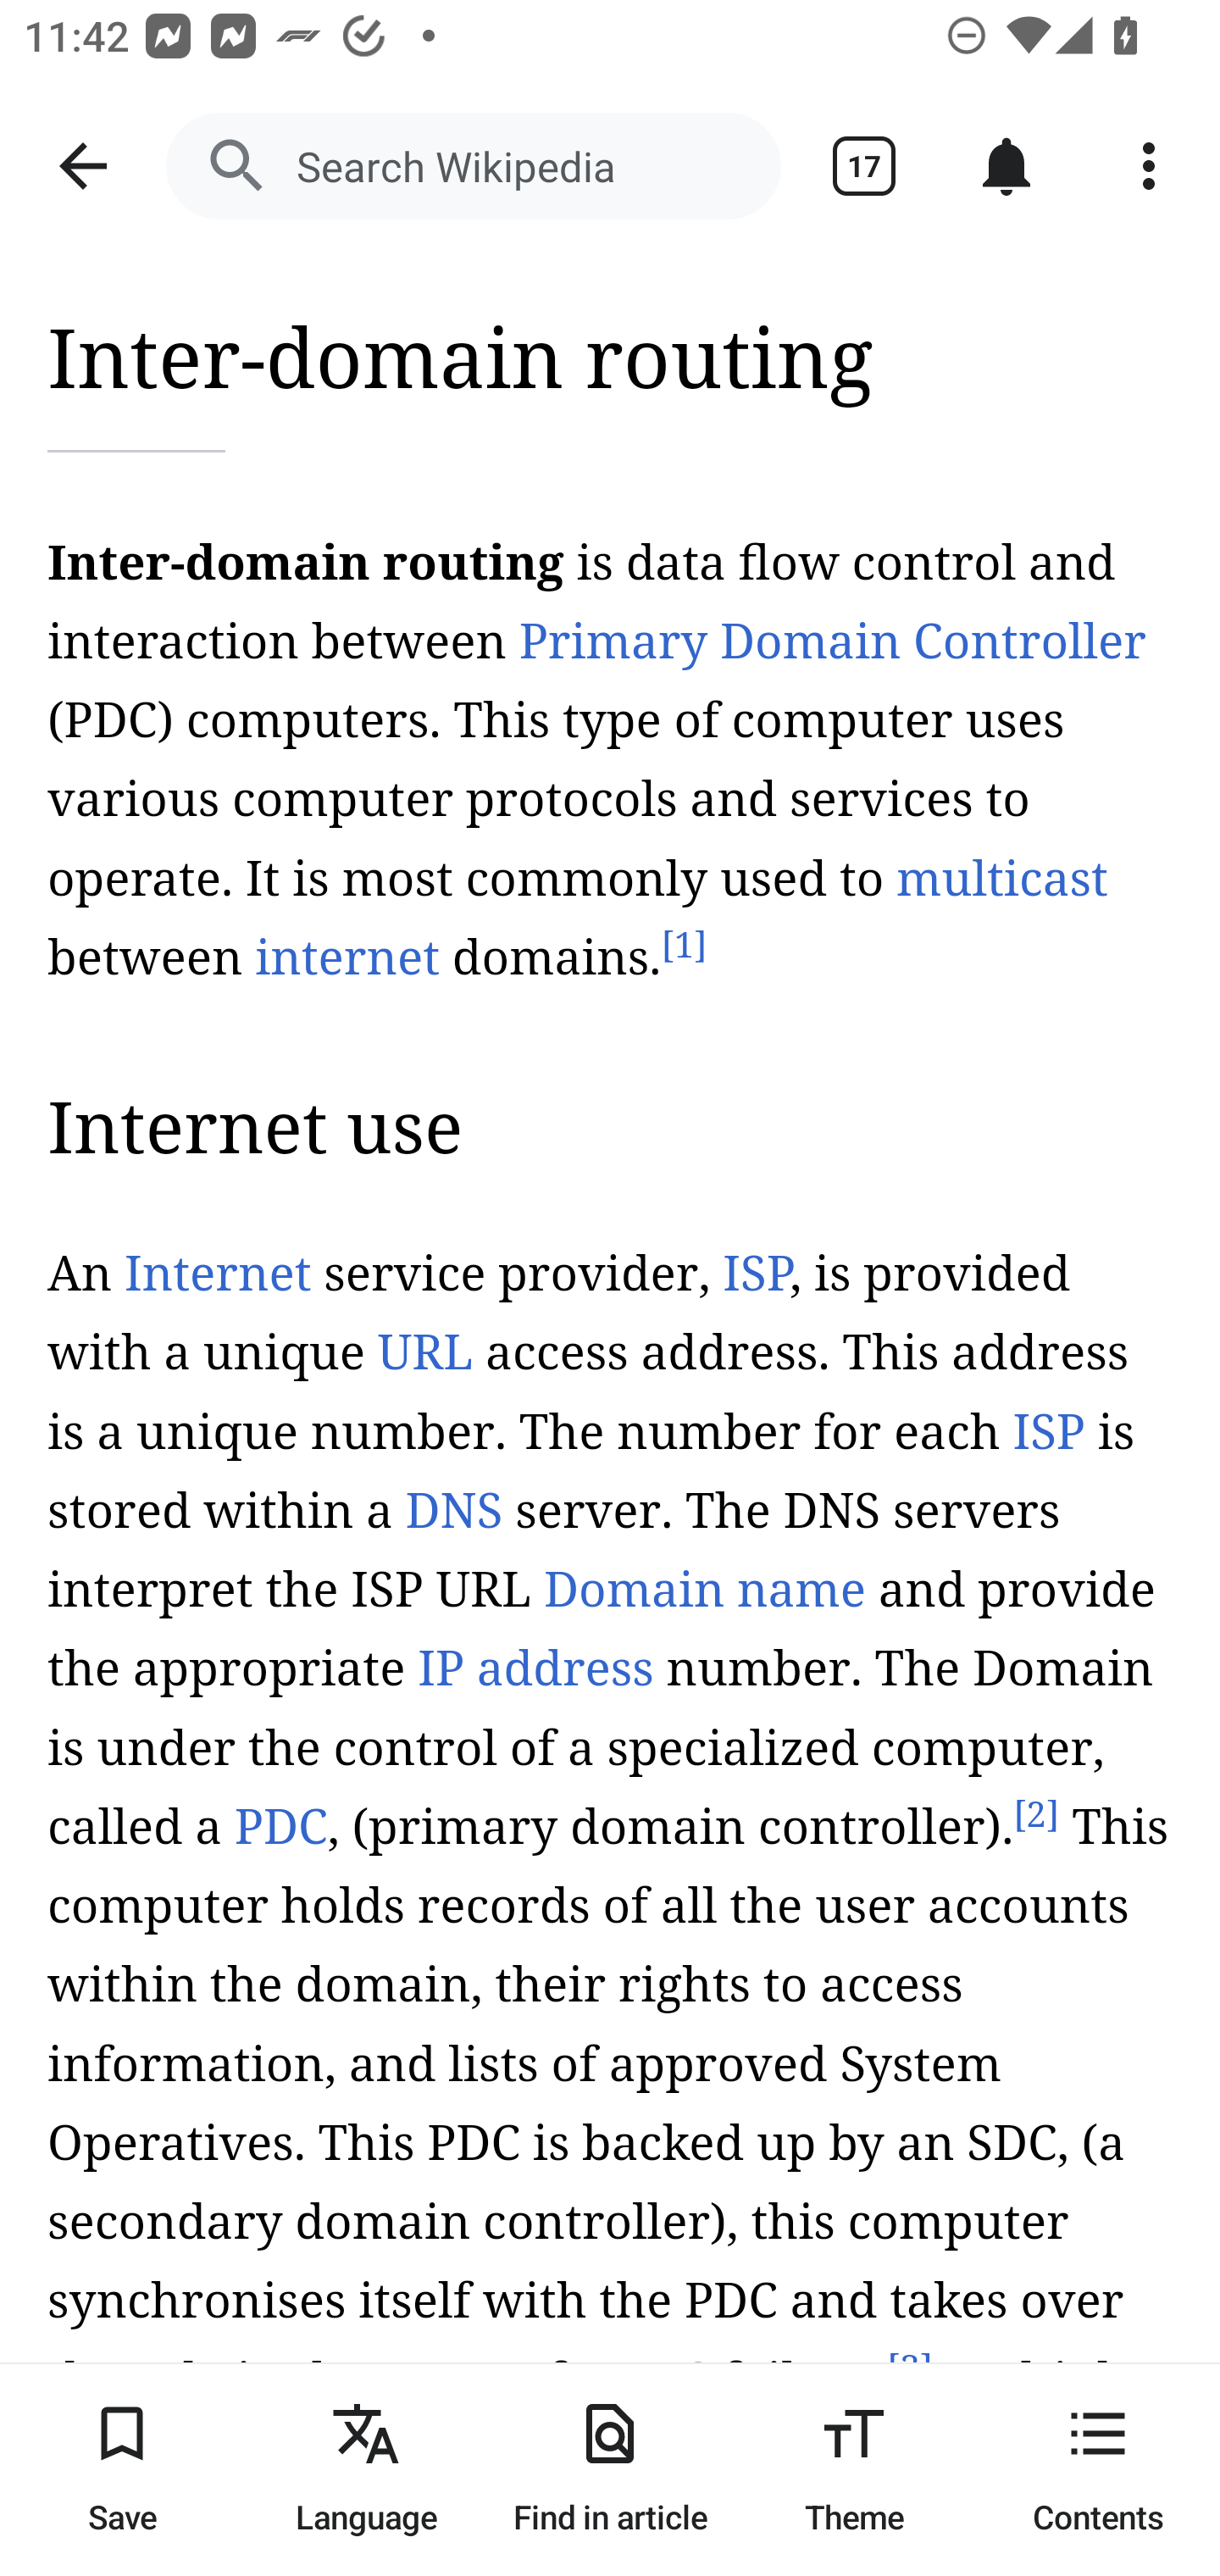 Image resolution: width=1220 pixels, height=2576 pixels. What do you see at coordinates (1098, 2469) in the screenshot?
I see `Contents` at bounding box center [1098, 2469].